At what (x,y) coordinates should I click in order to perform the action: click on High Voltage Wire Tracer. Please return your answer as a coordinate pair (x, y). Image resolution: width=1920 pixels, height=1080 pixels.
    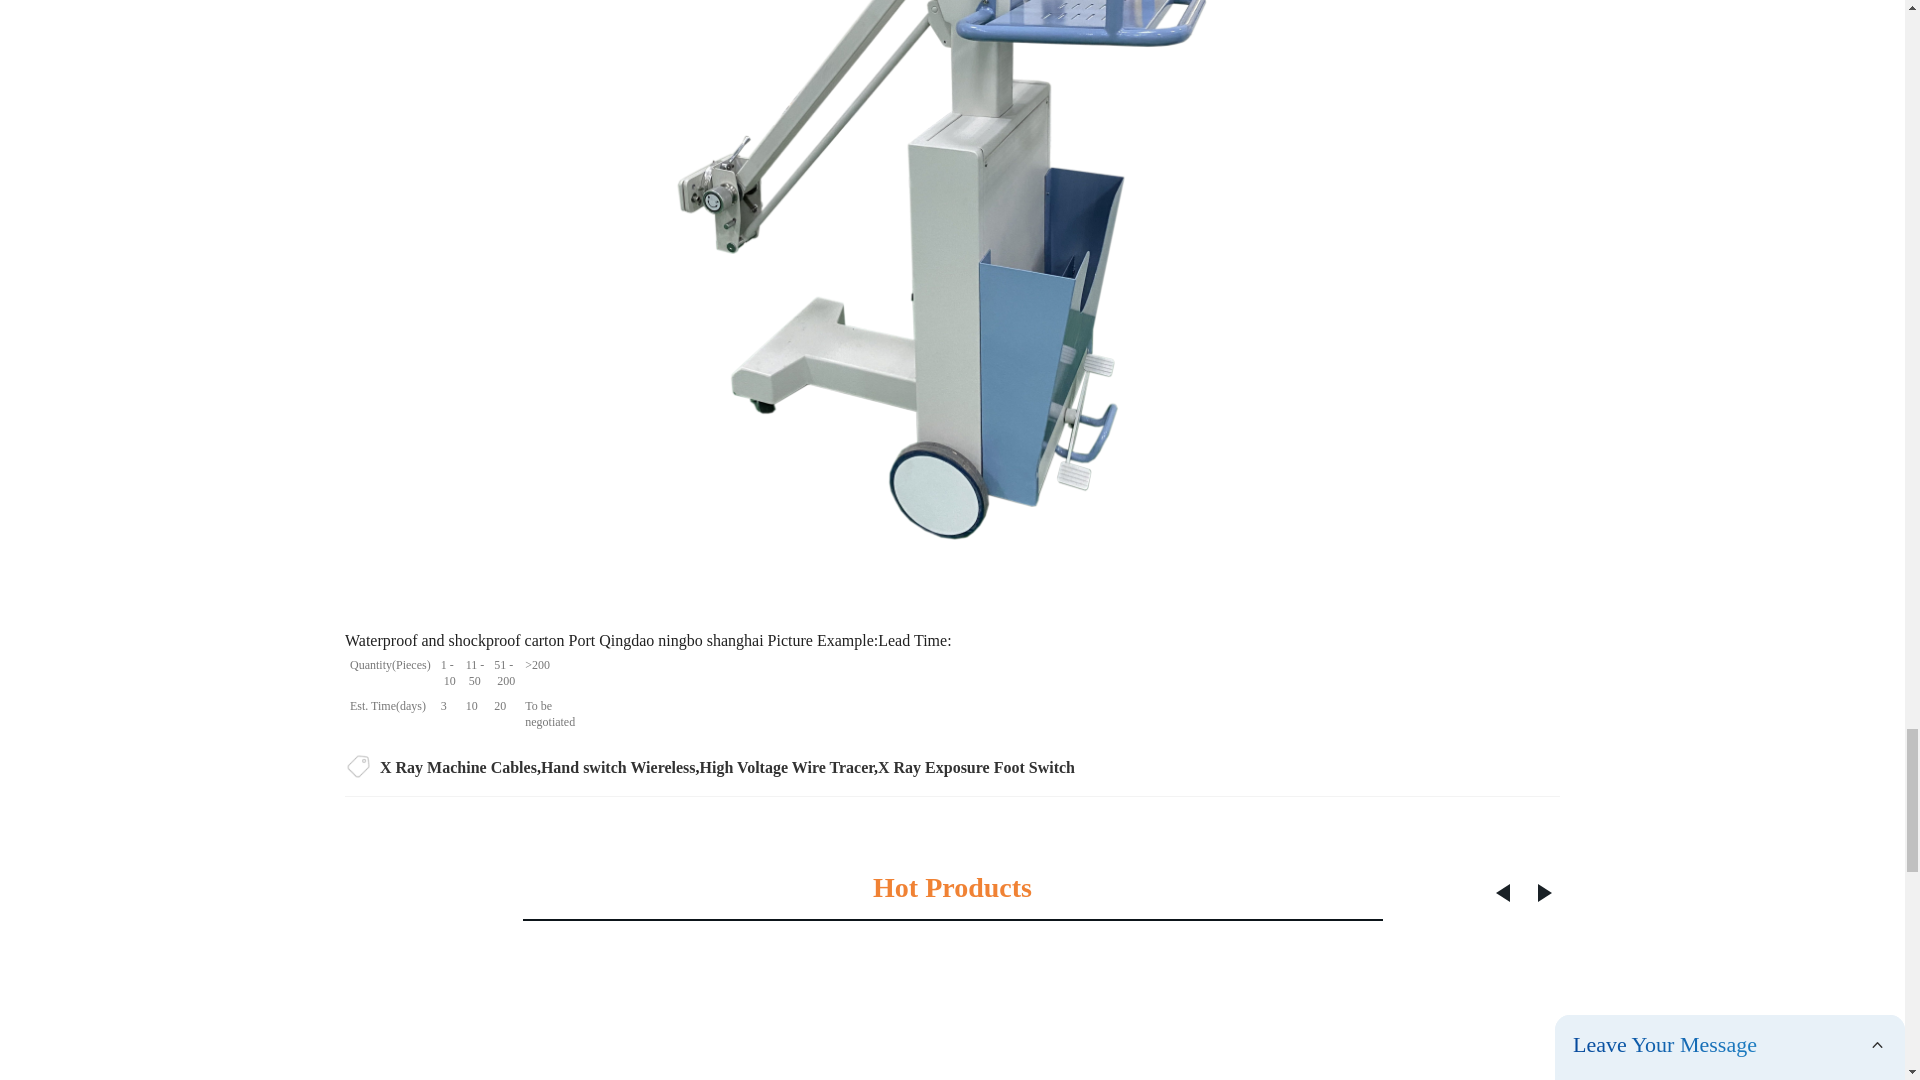
    Looking at the image, I should click on (786, 768).